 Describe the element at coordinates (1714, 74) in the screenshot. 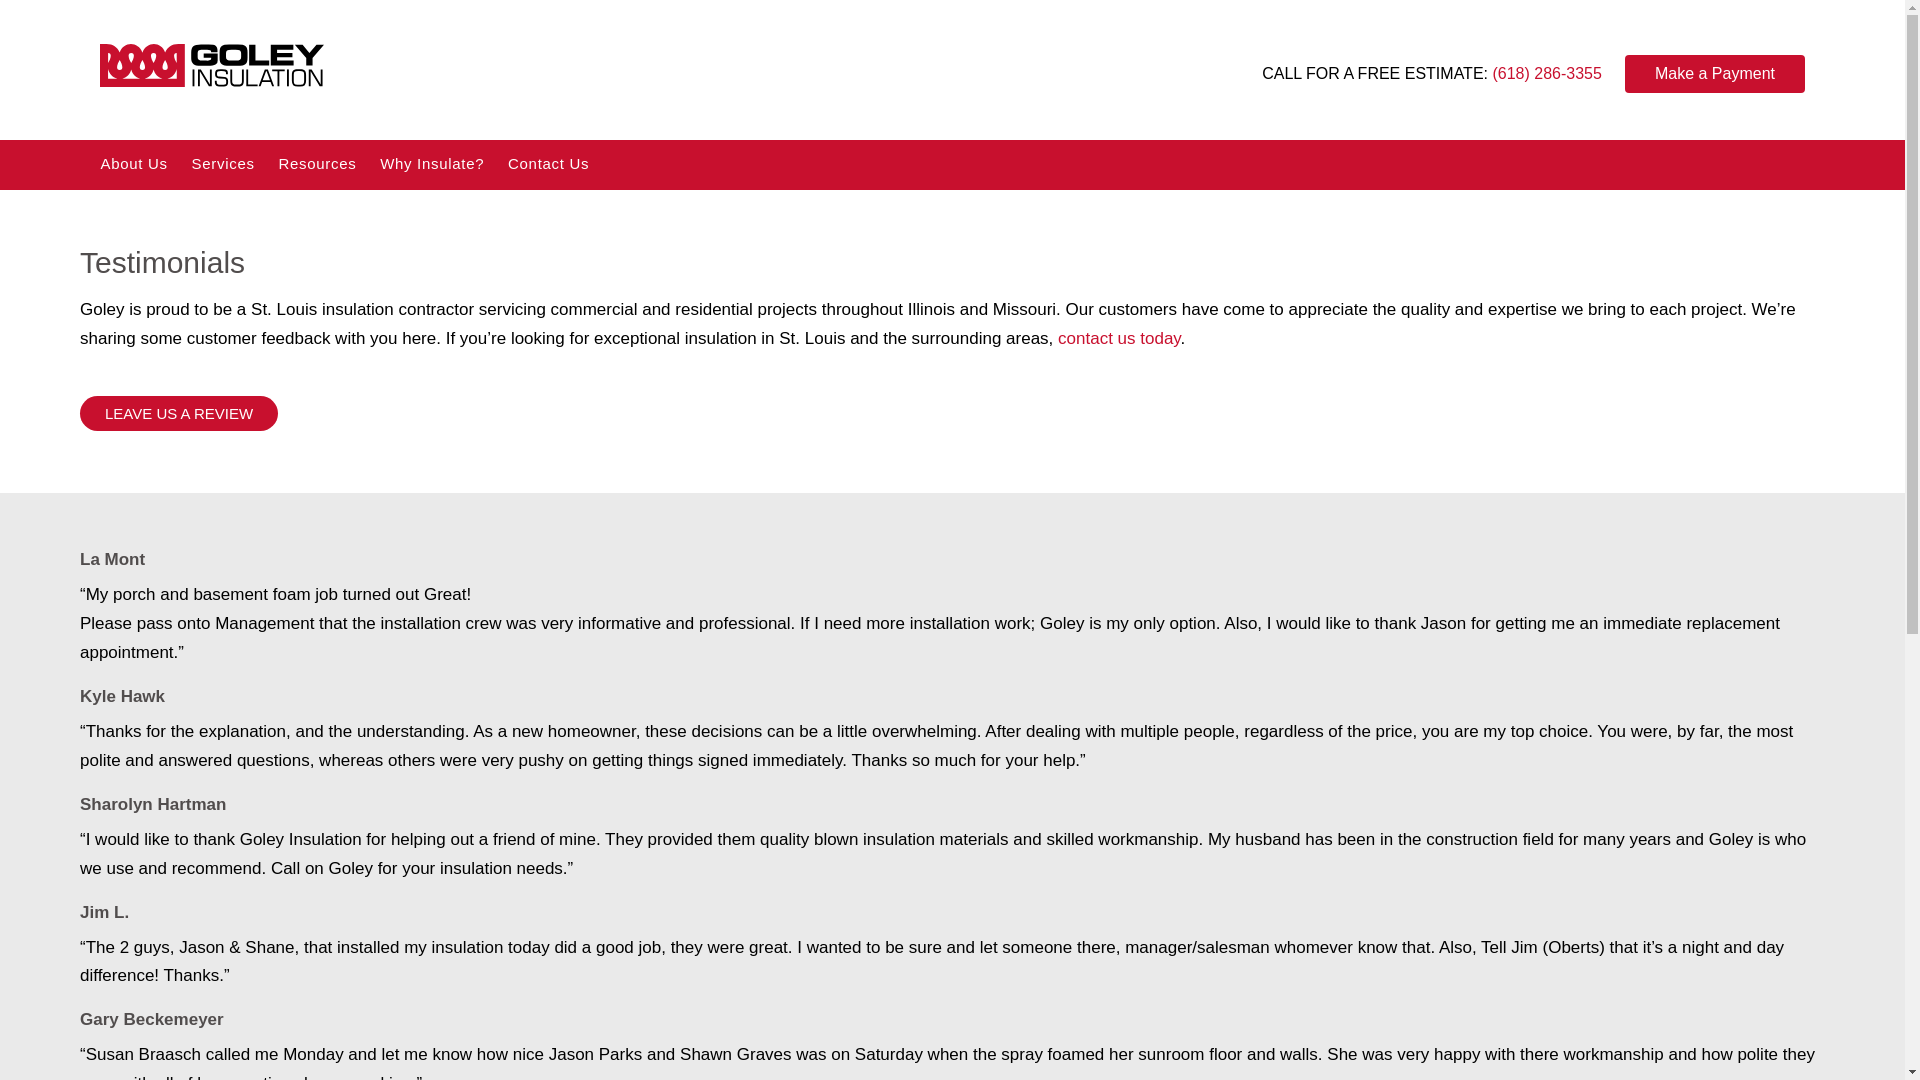

I see `Make a Payment` at that location.